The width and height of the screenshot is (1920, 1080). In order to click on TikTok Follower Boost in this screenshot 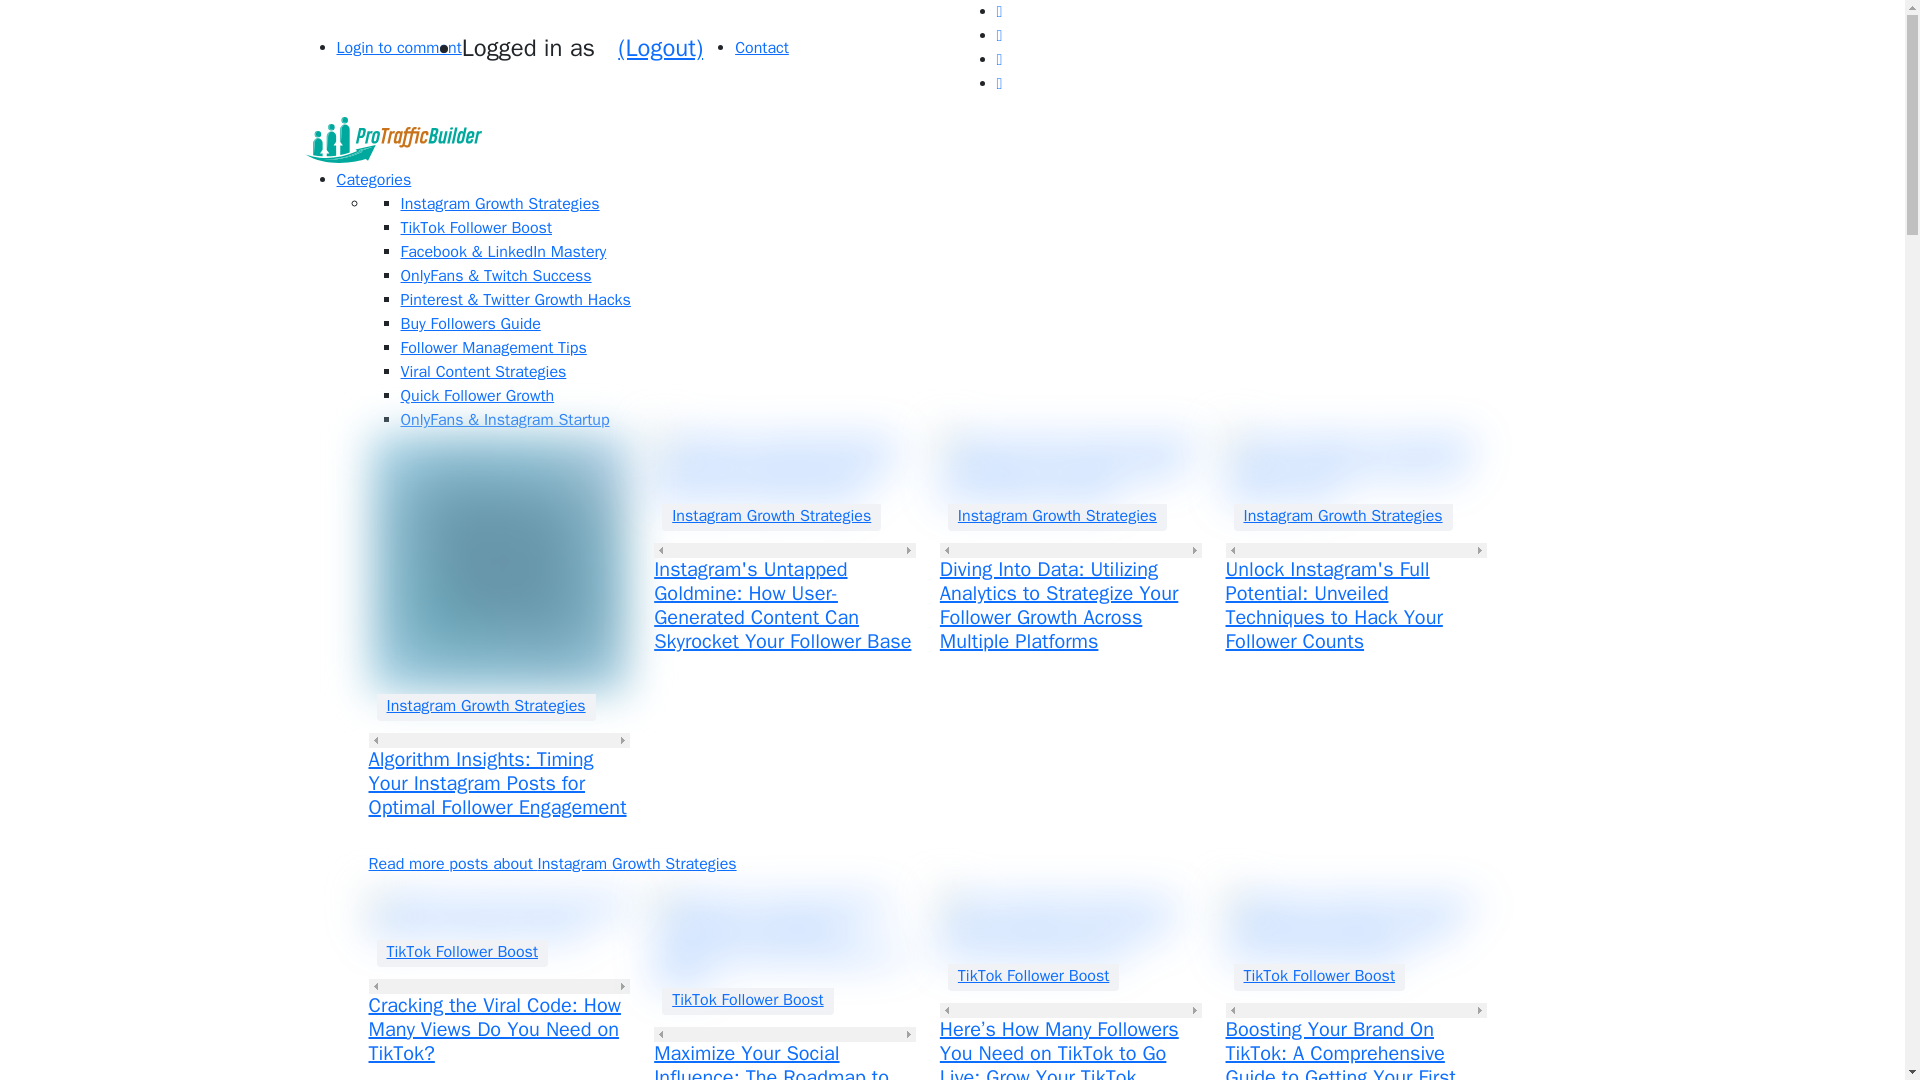, I will do `click(1034, 976)`.